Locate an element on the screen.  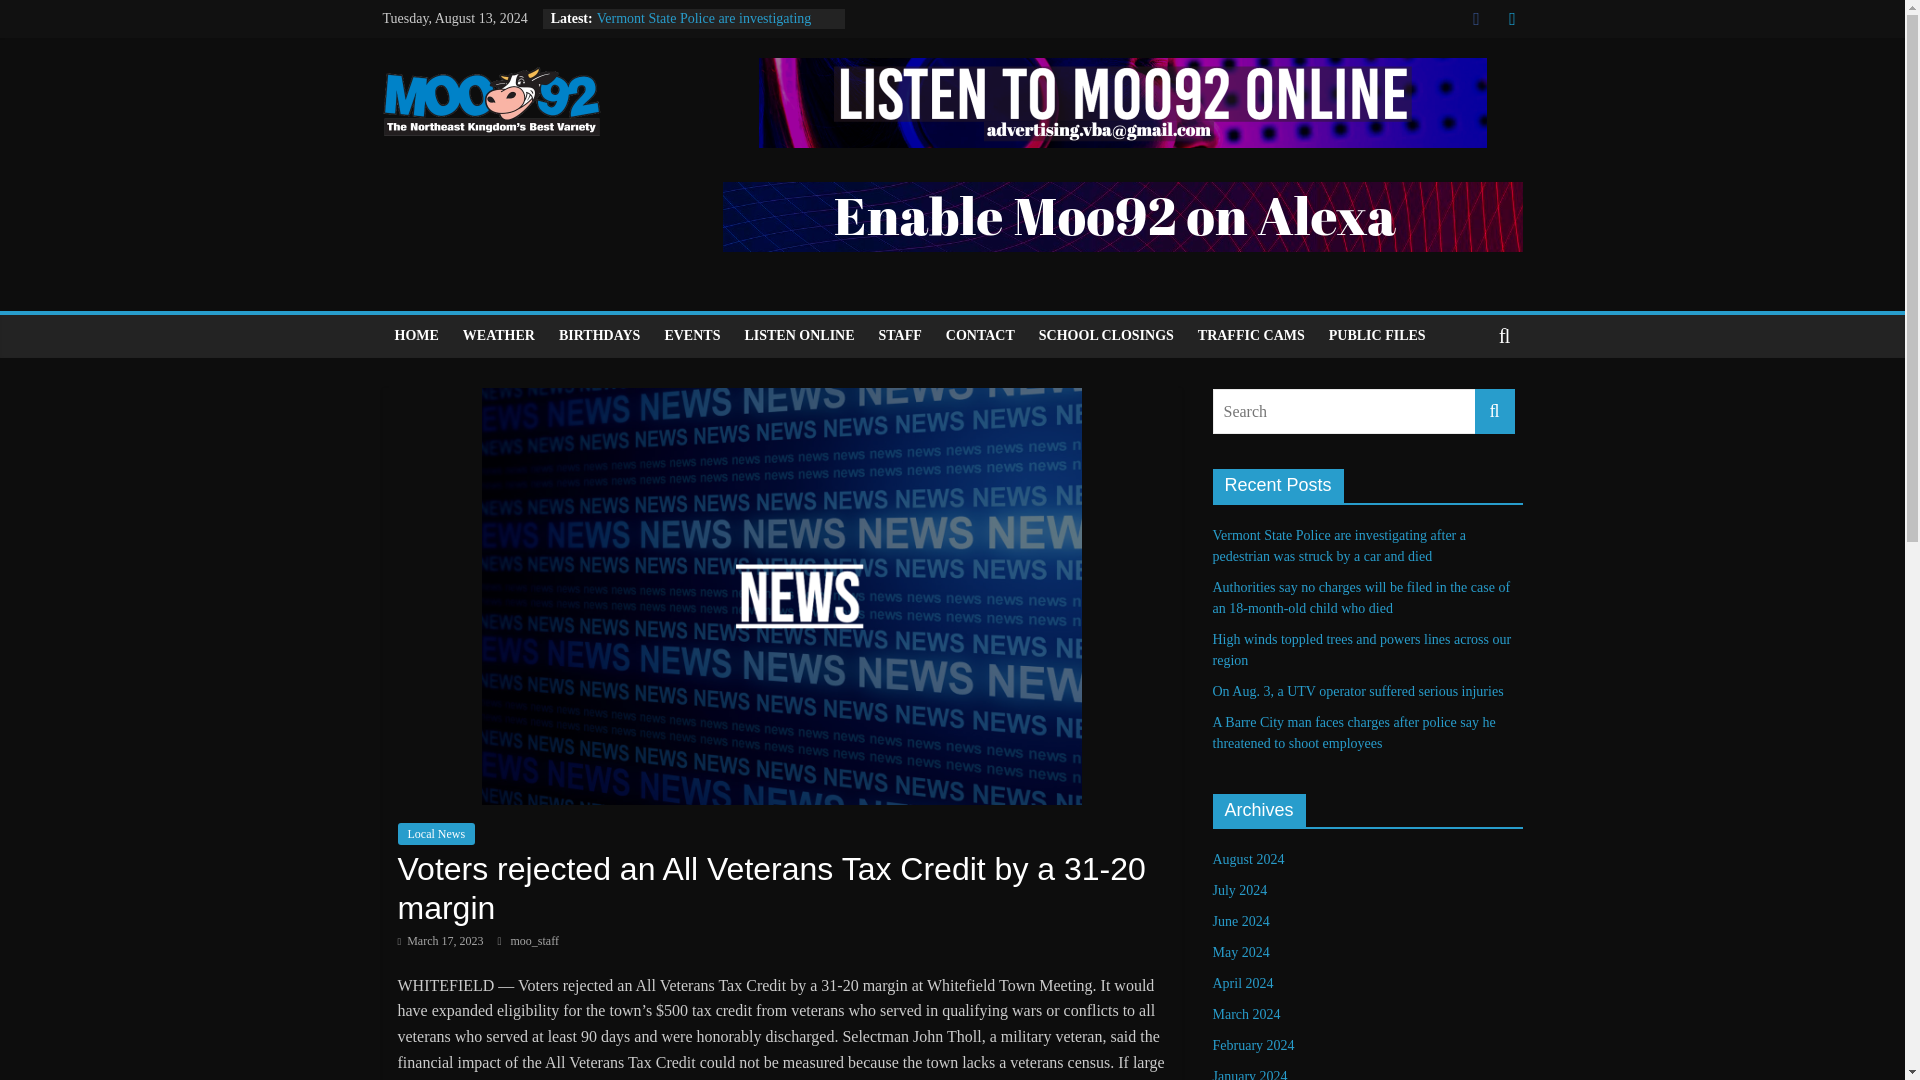
High winds toppled trees and powers lines across our region is located at coordinates (1361, 650).